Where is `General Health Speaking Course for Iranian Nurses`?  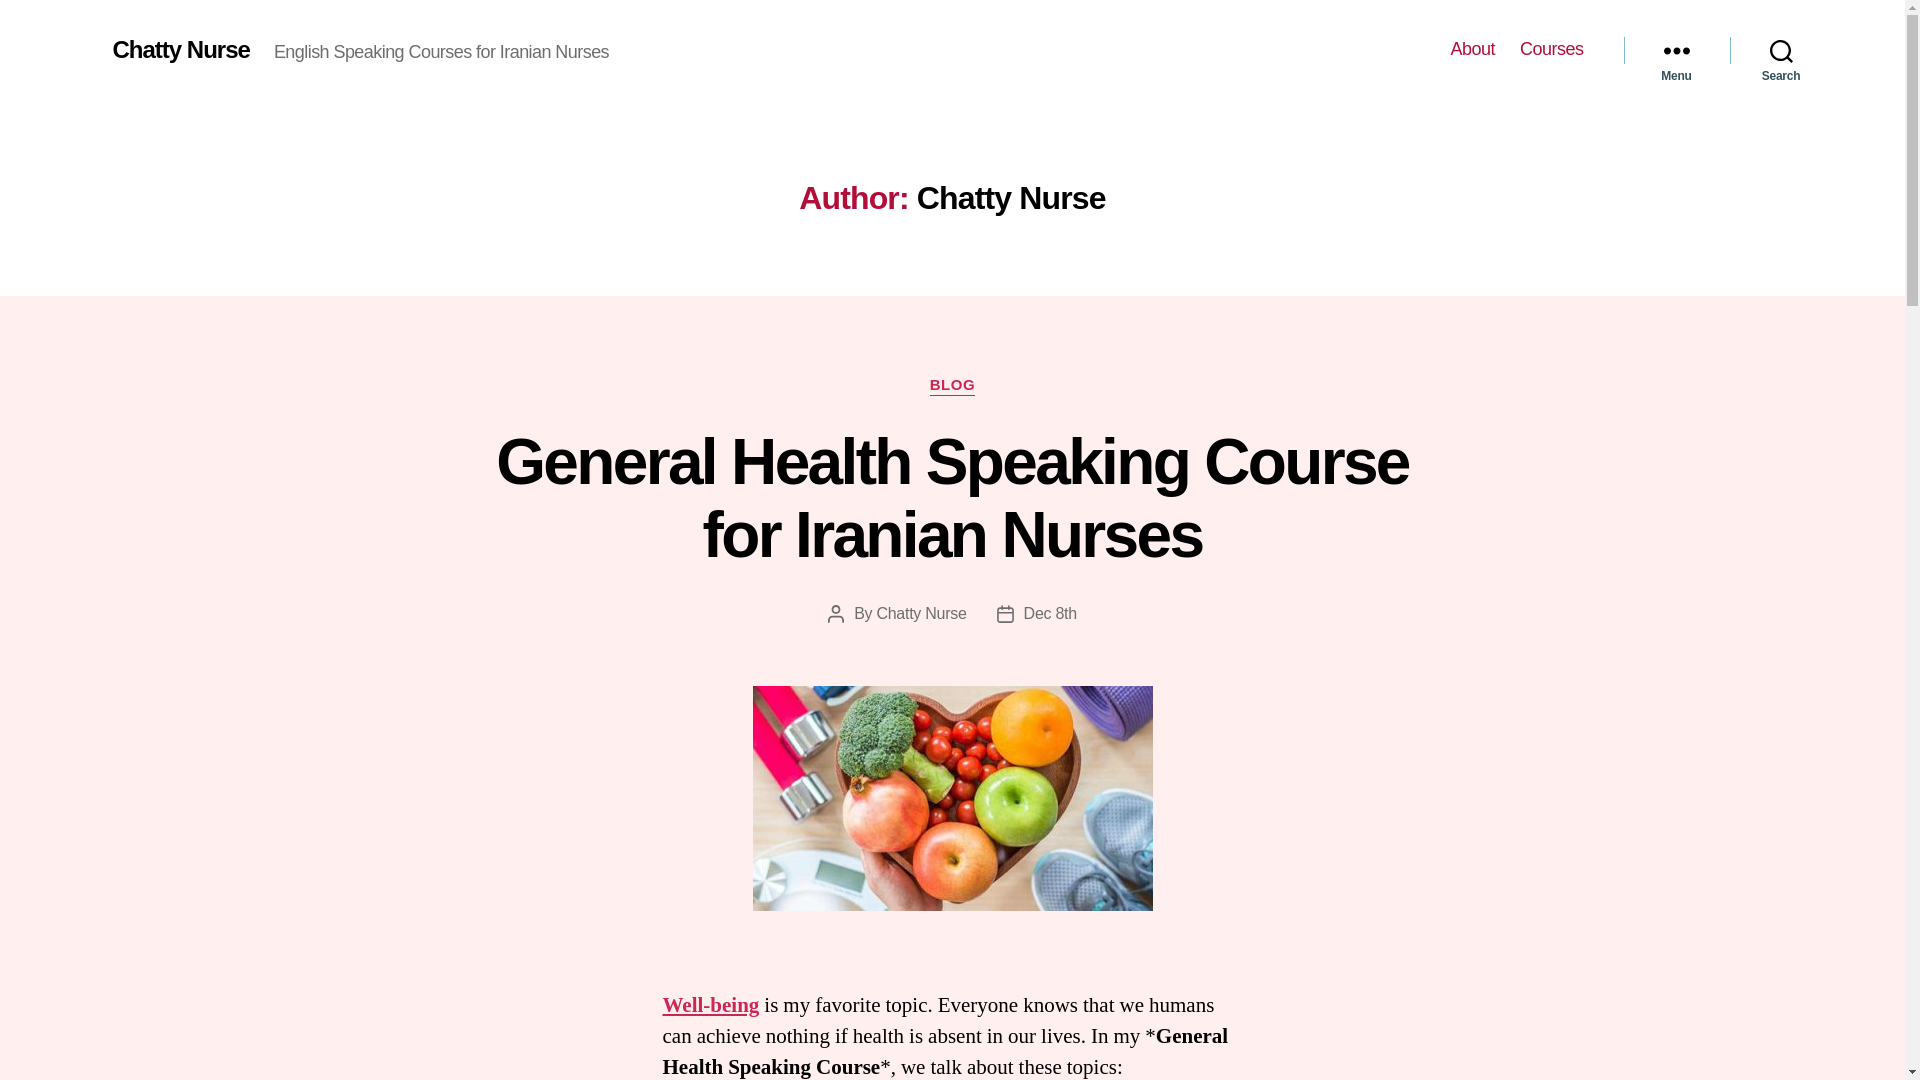
General Health Speaking Course for Iranian Nurses is located at coordinates (952, 498).